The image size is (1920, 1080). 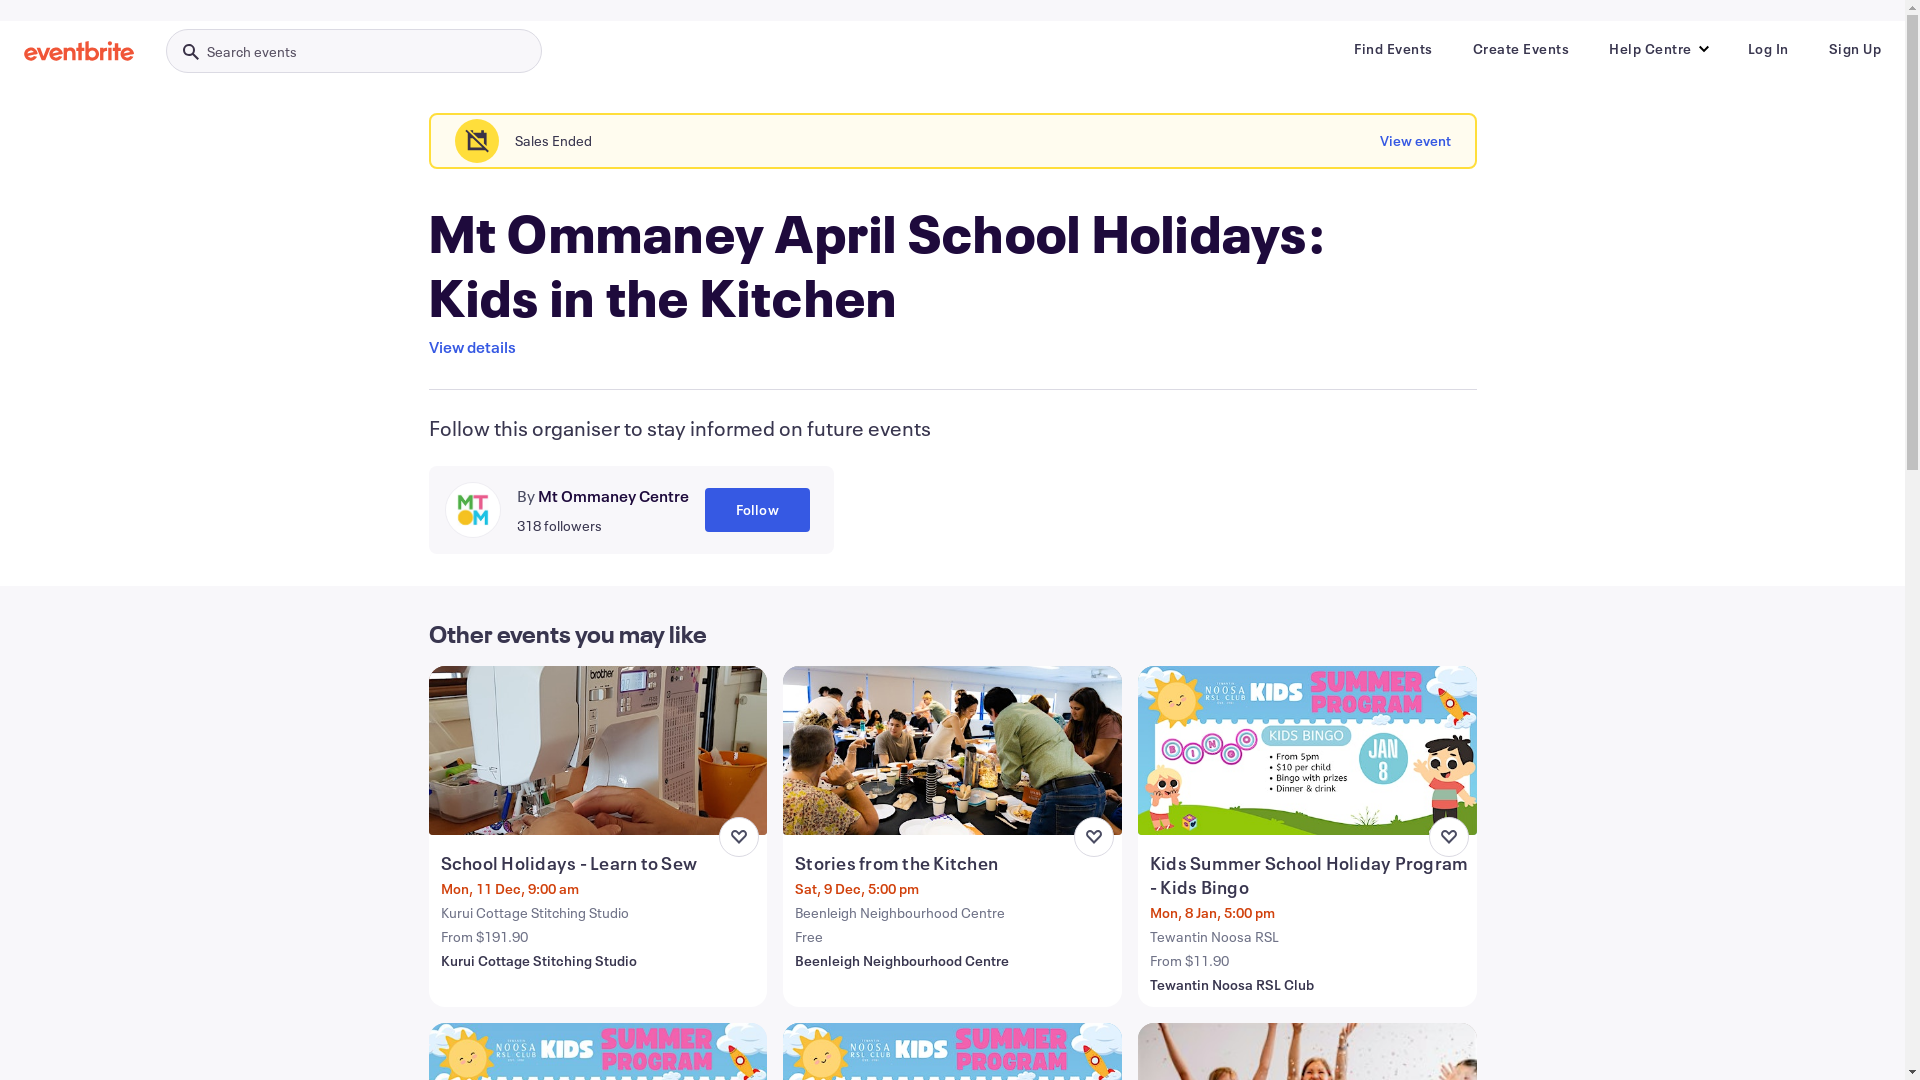 What do you see at coordinates (954, 863) in the screenshot?
I see `Stories from the Kitchen` at bounding box center [954, 863].